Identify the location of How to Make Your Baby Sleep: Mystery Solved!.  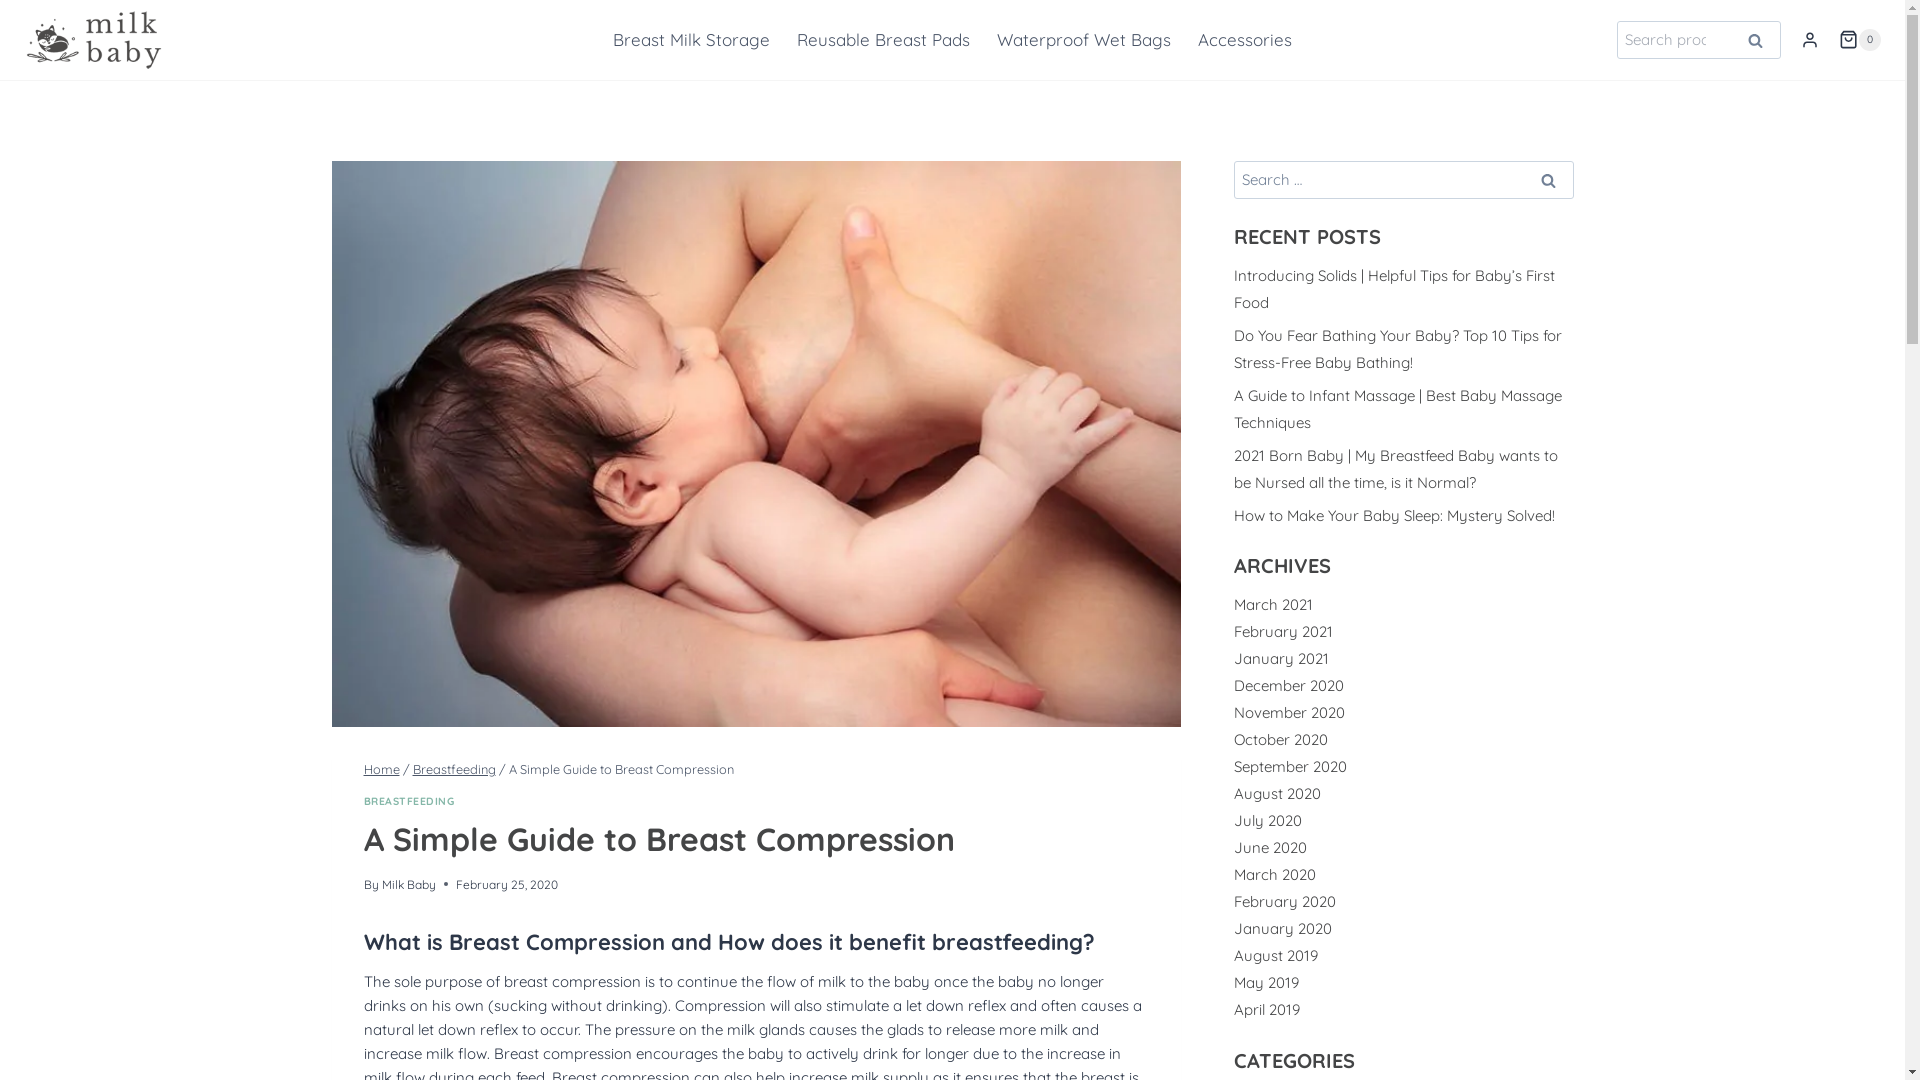
(1394, 516).